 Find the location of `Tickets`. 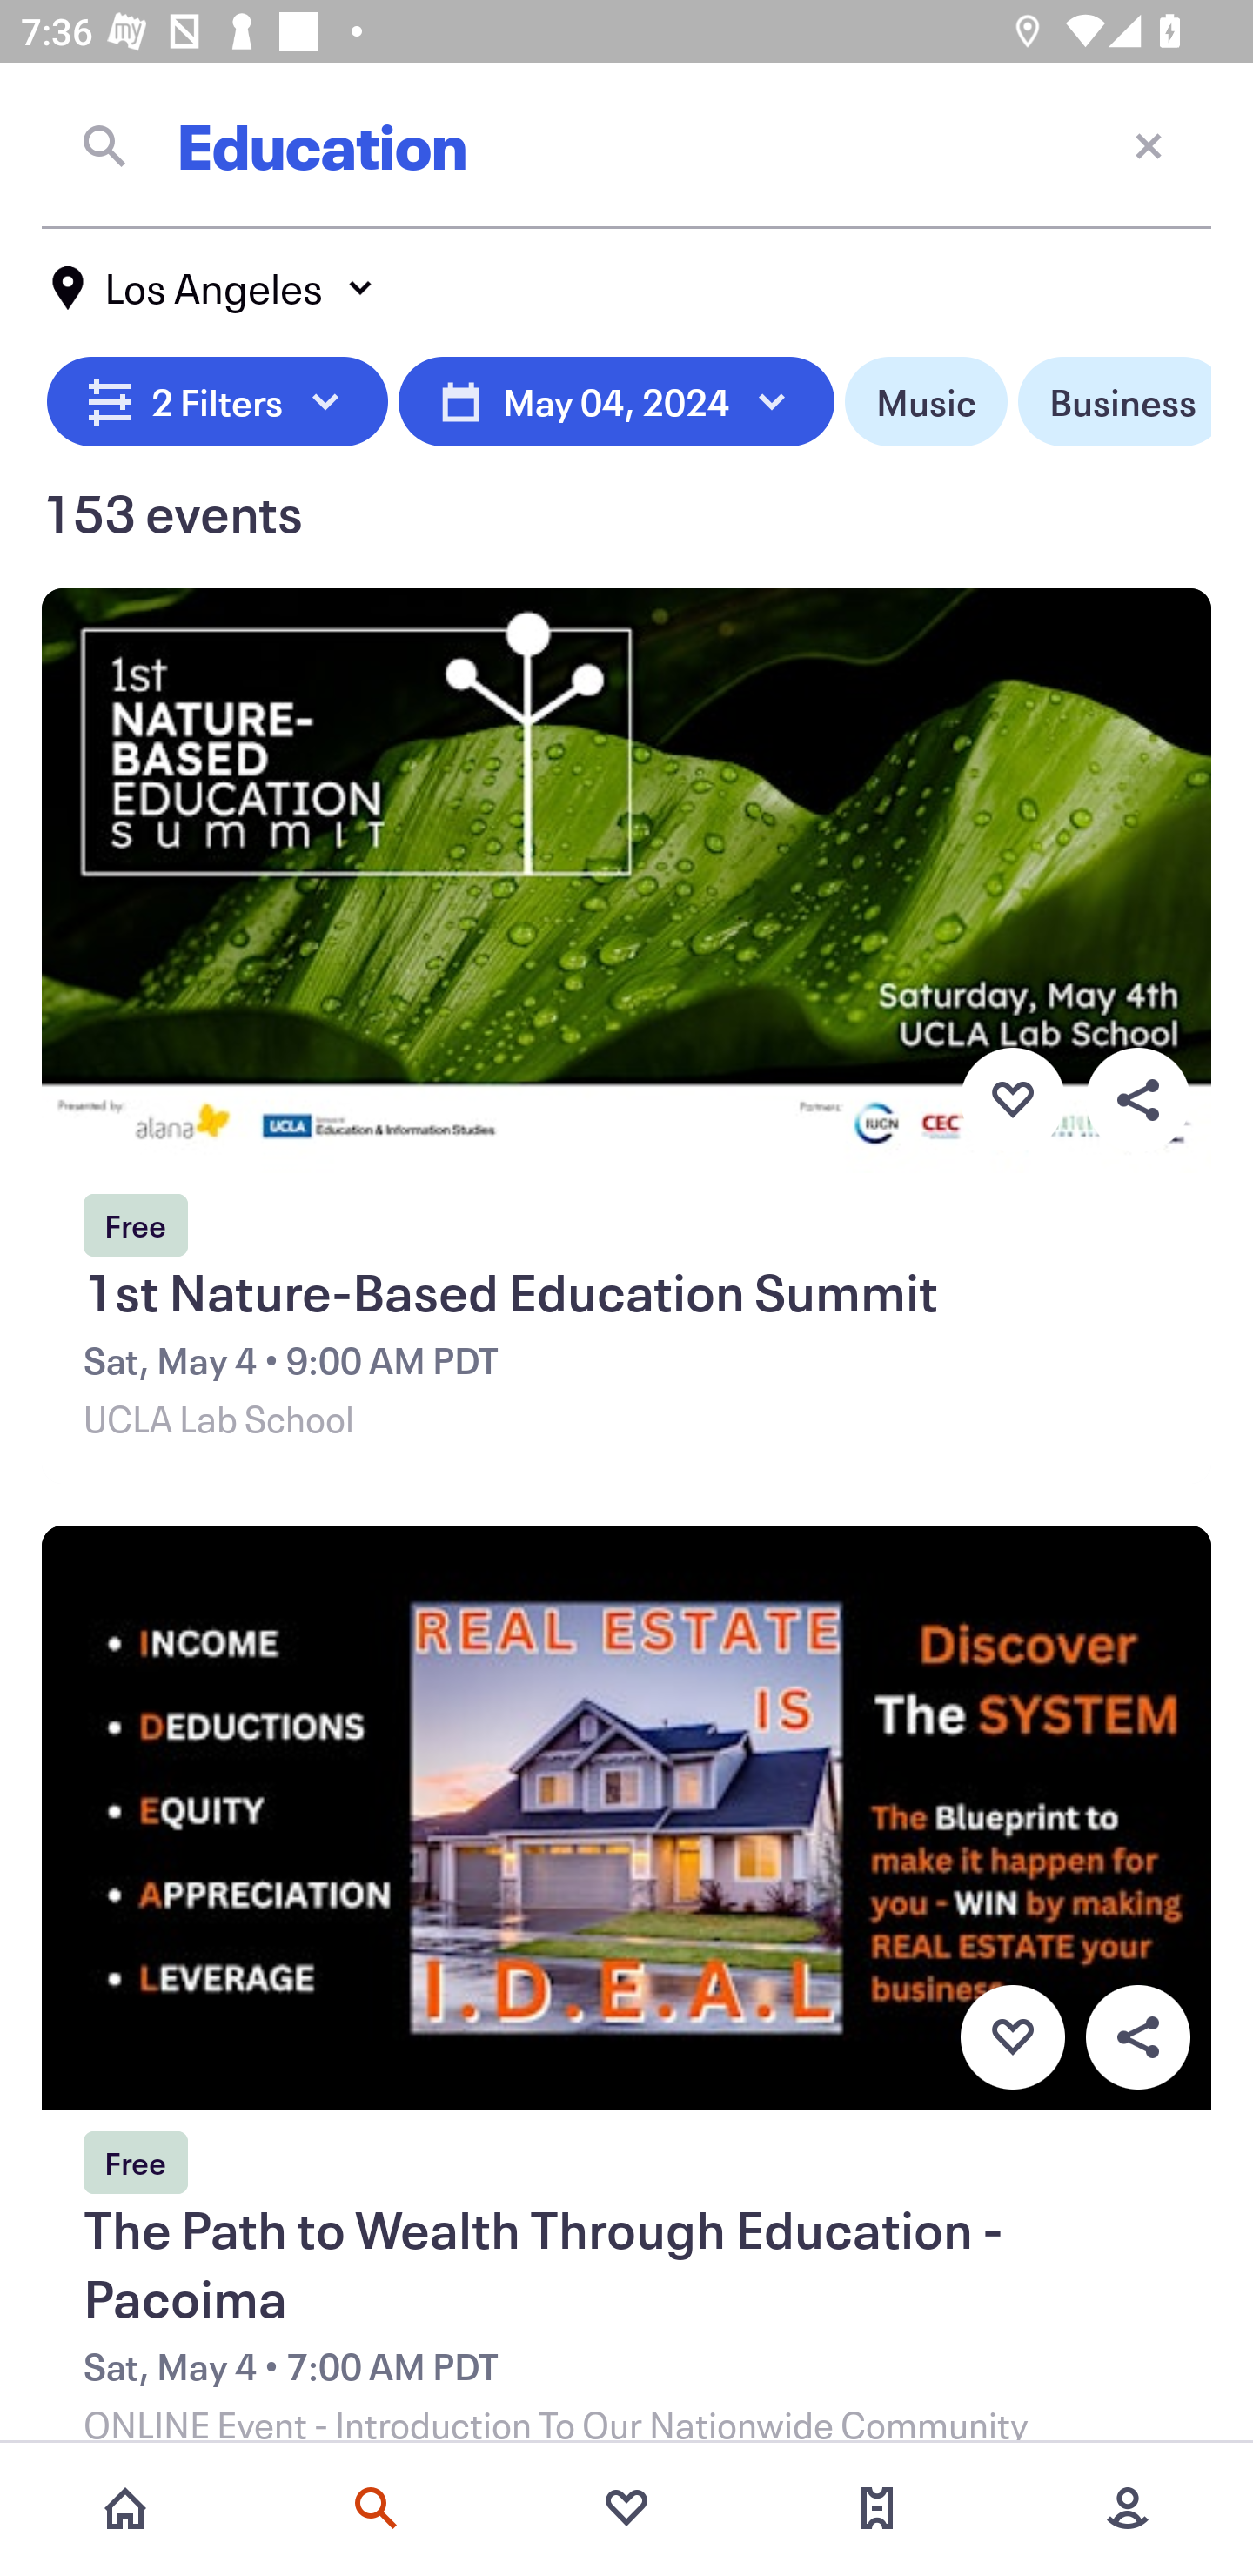

Tickets is located at coordinates (877, 2508).